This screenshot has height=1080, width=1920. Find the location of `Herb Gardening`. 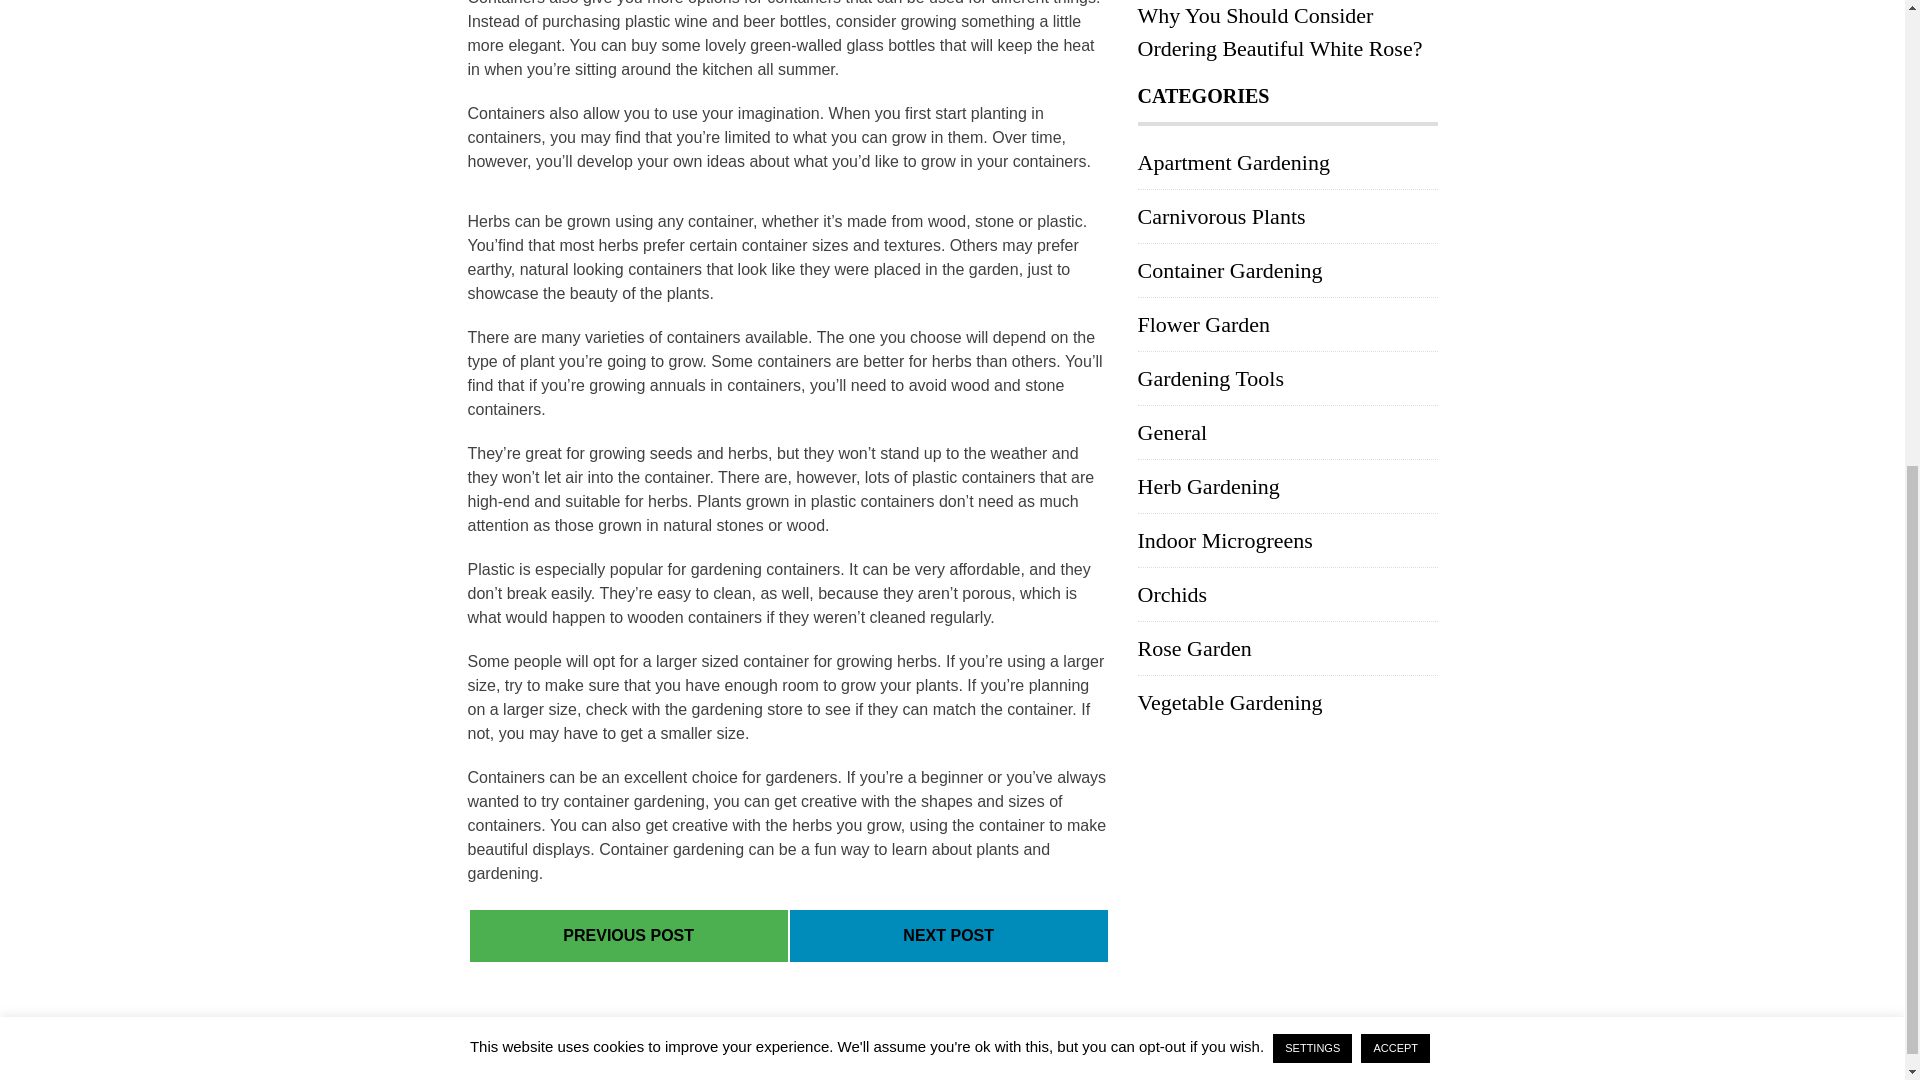

Herb Gardening is located at coordinates (1209, 486).